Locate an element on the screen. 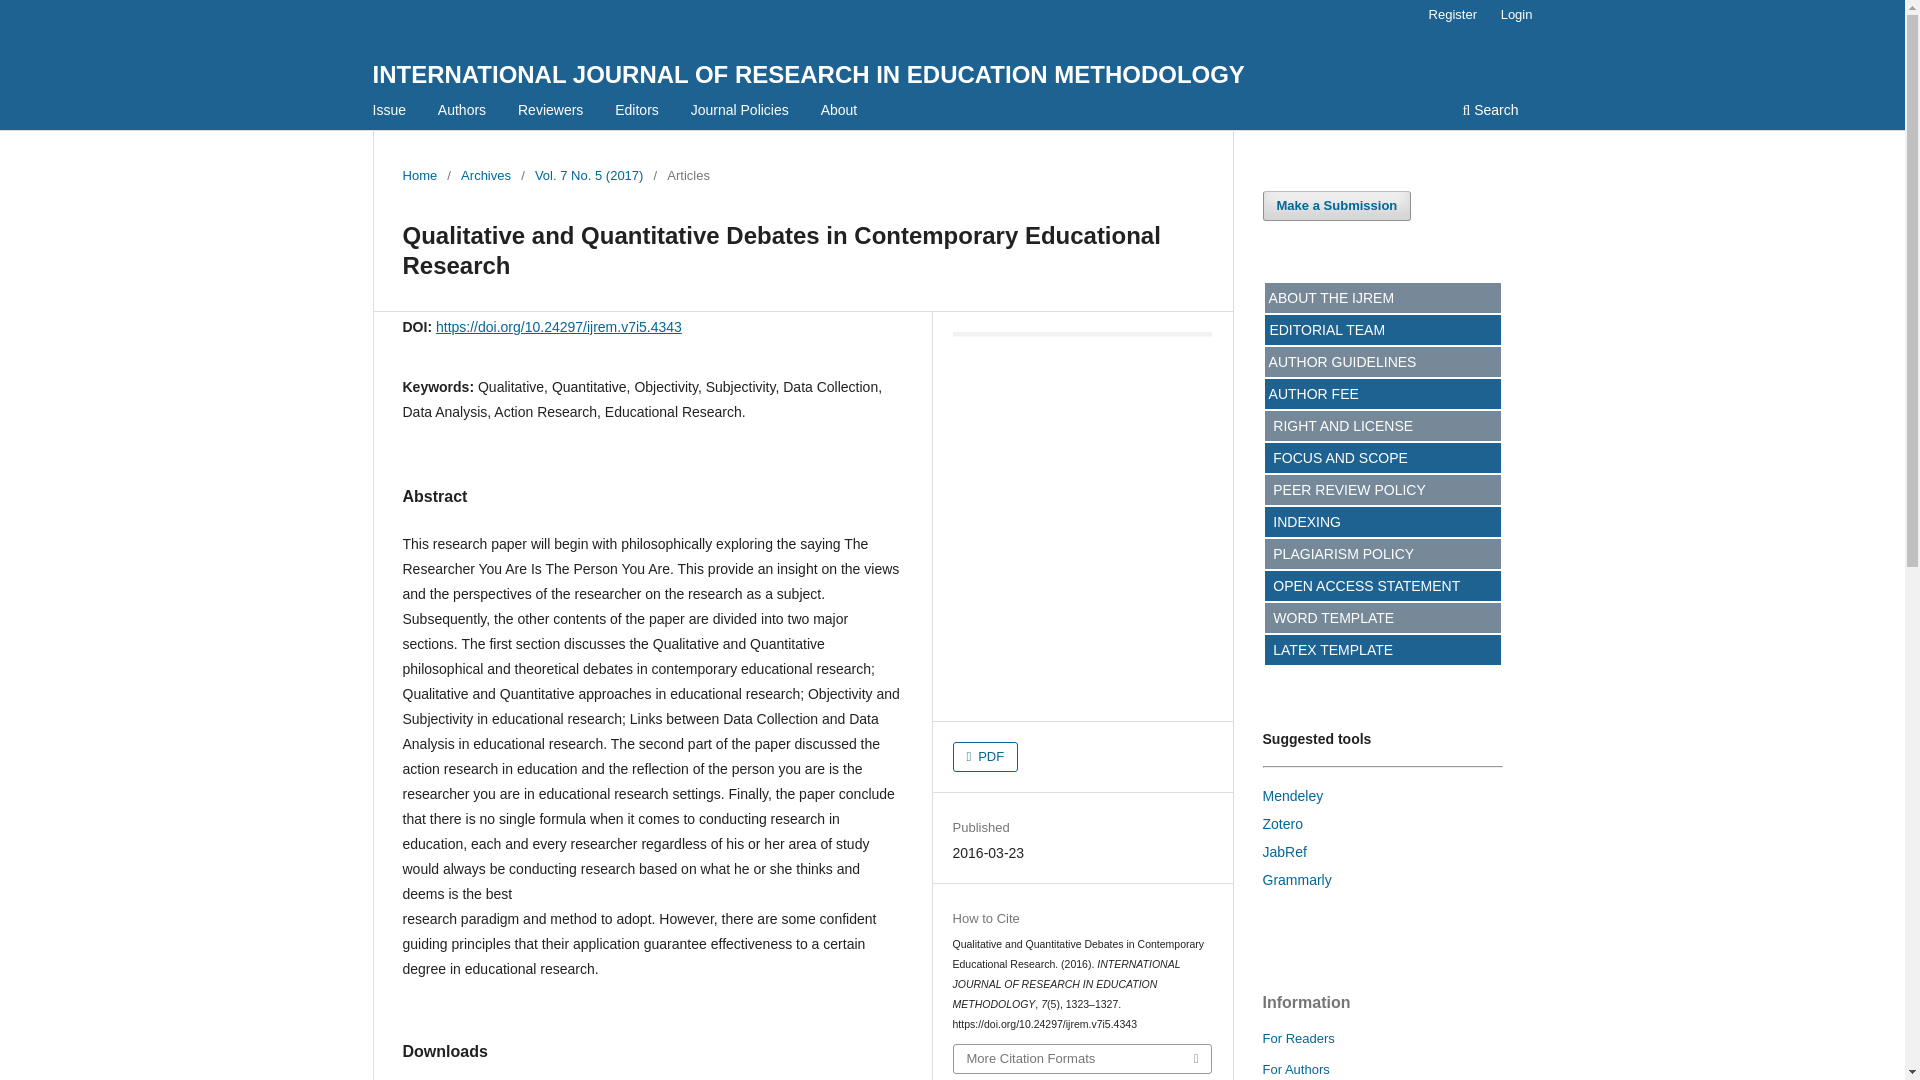  Authors is located at coordinates (462, 112).